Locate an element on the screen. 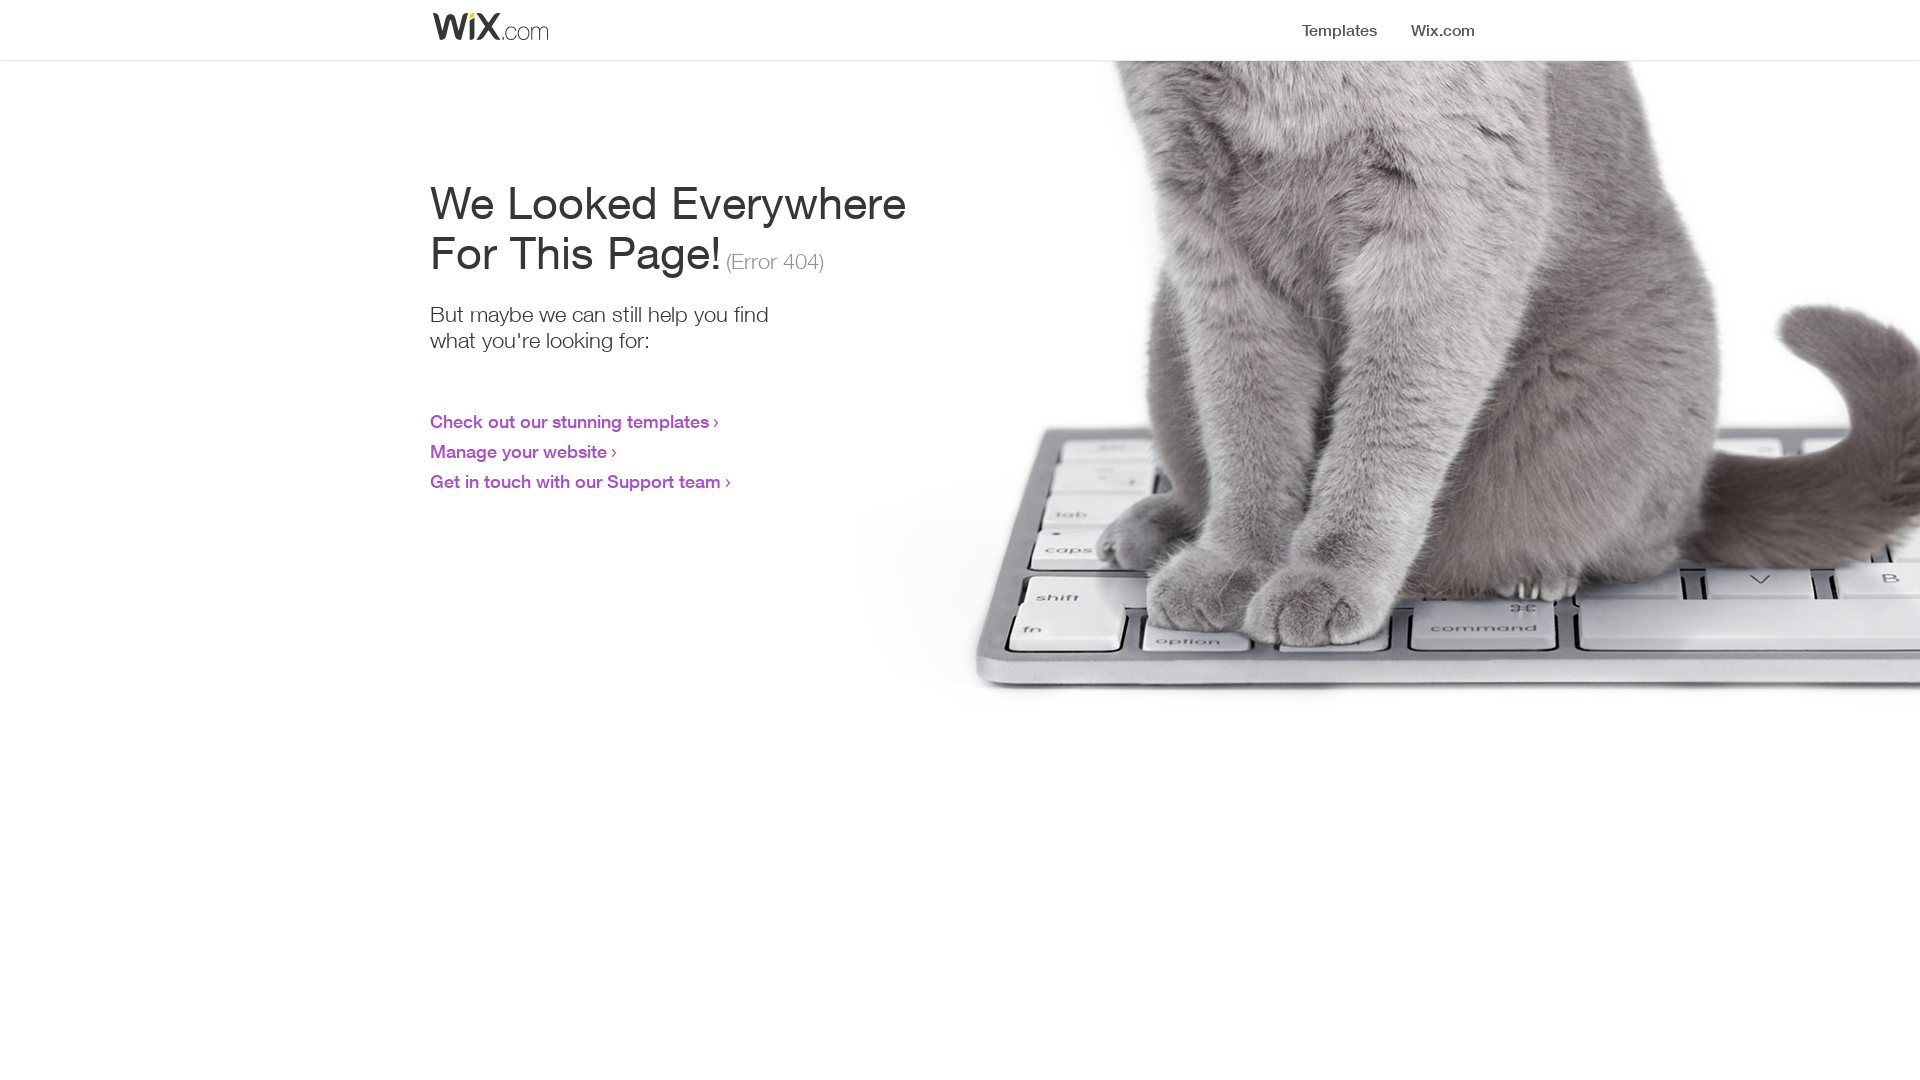 The height and width of the screenshot is (1080, 1920). Get in touch with our Support team is located at coordinates (576, 481).